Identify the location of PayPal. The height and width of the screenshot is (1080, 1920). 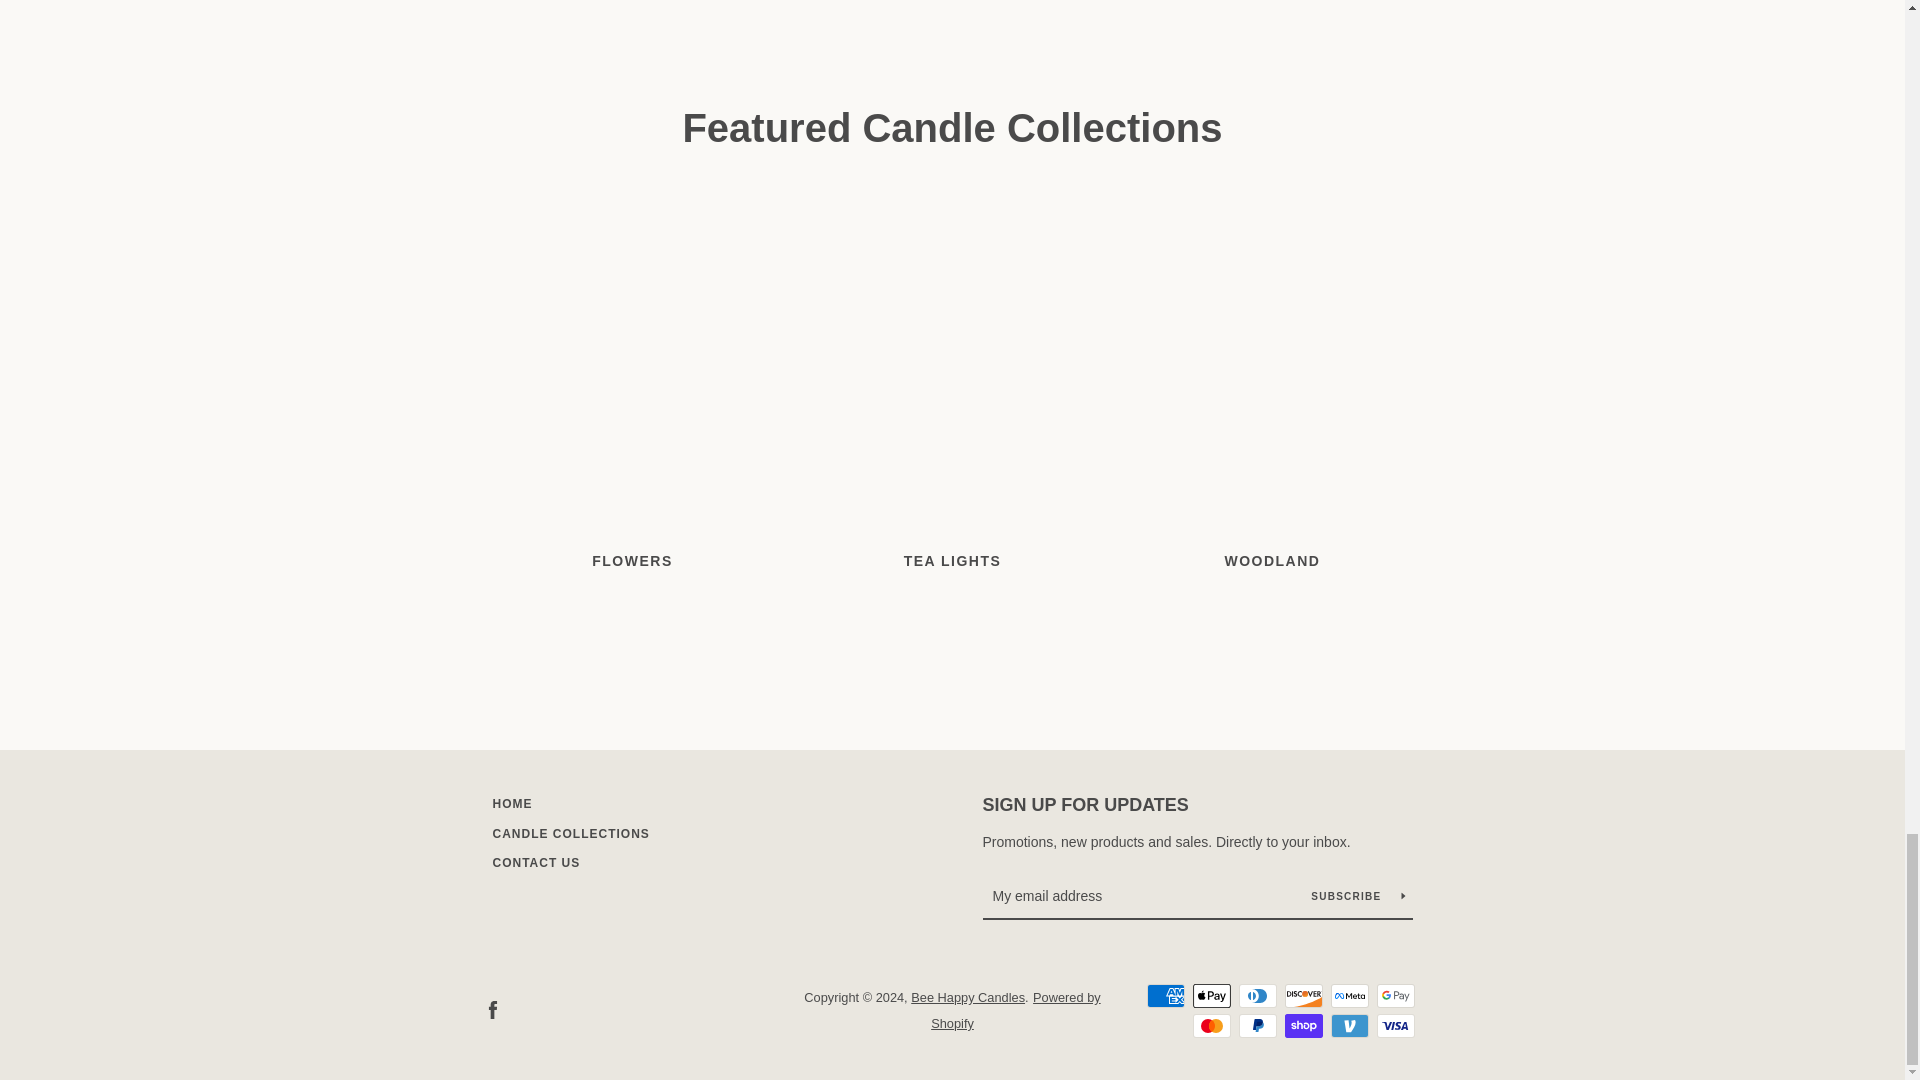
(1257, 1026).